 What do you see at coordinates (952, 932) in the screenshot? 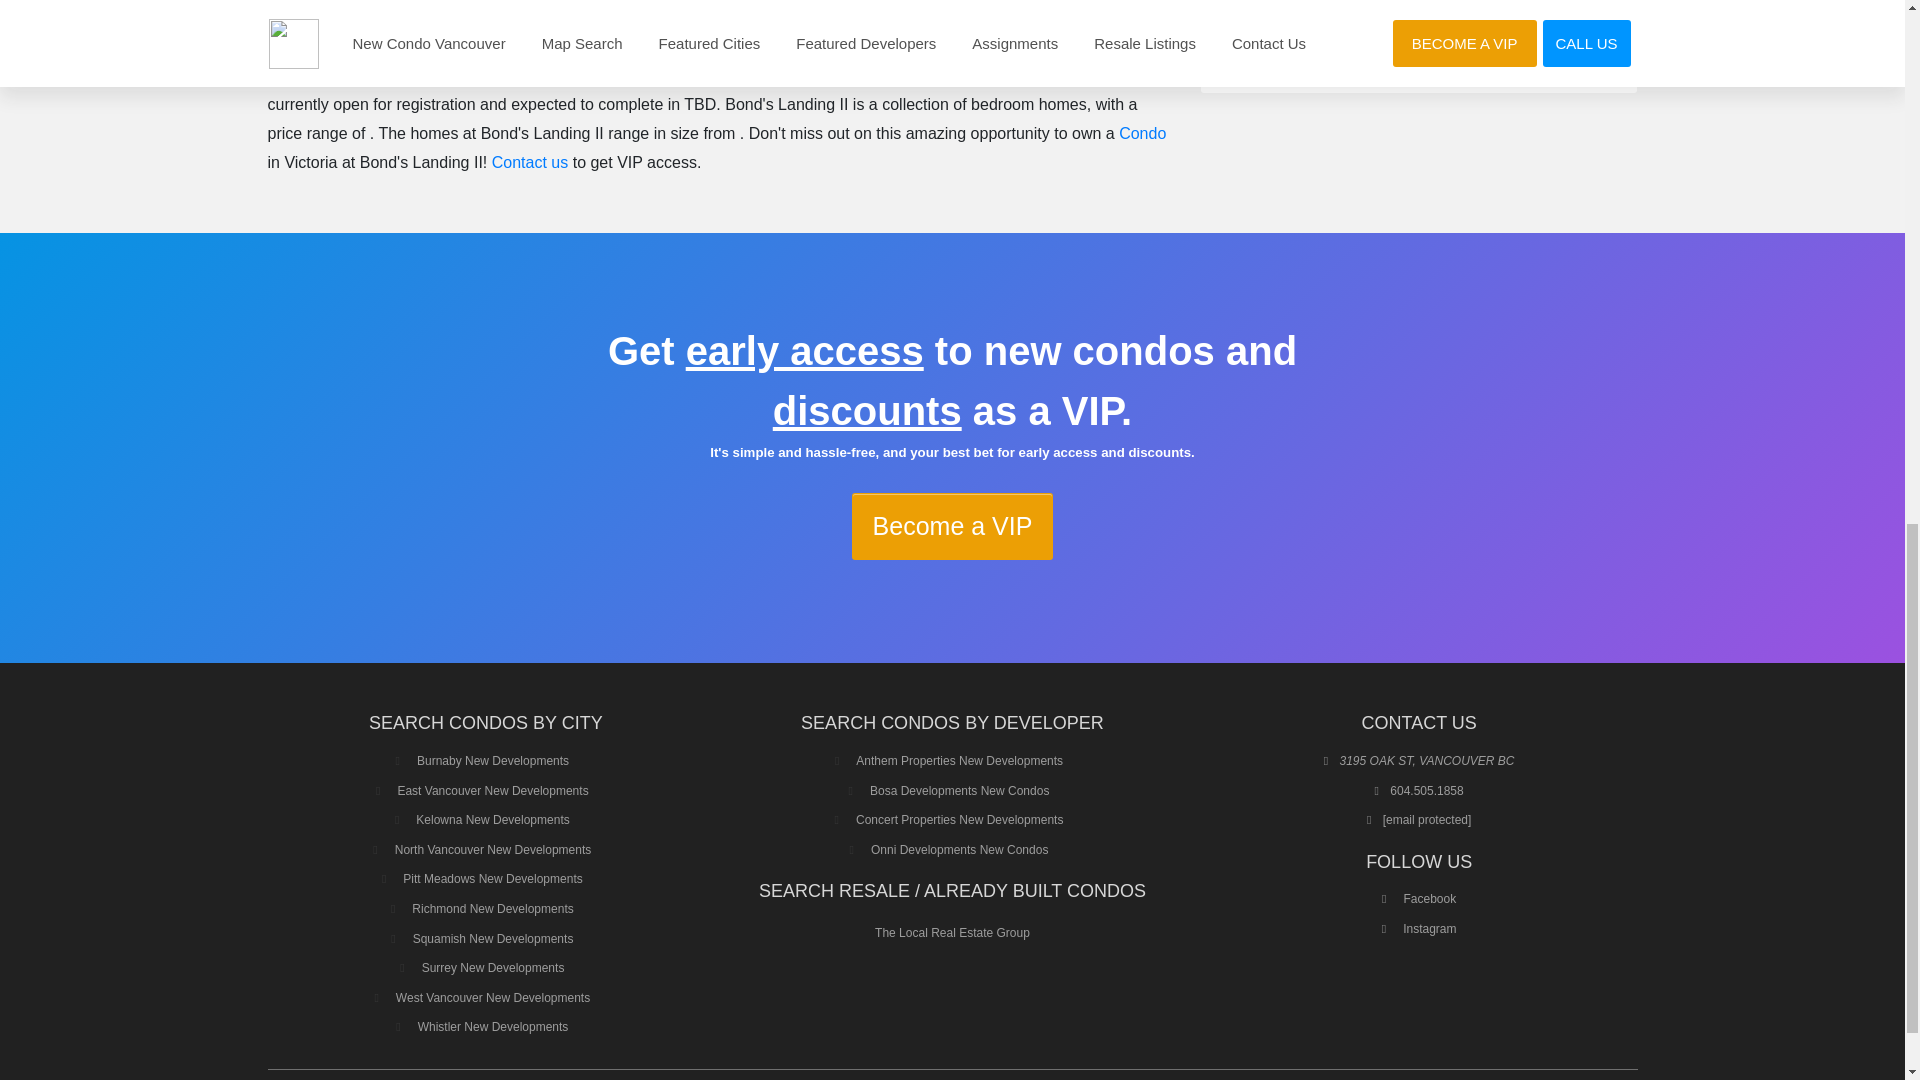
I see `The Local Real Estate Group` at bounding box center [952, 932].